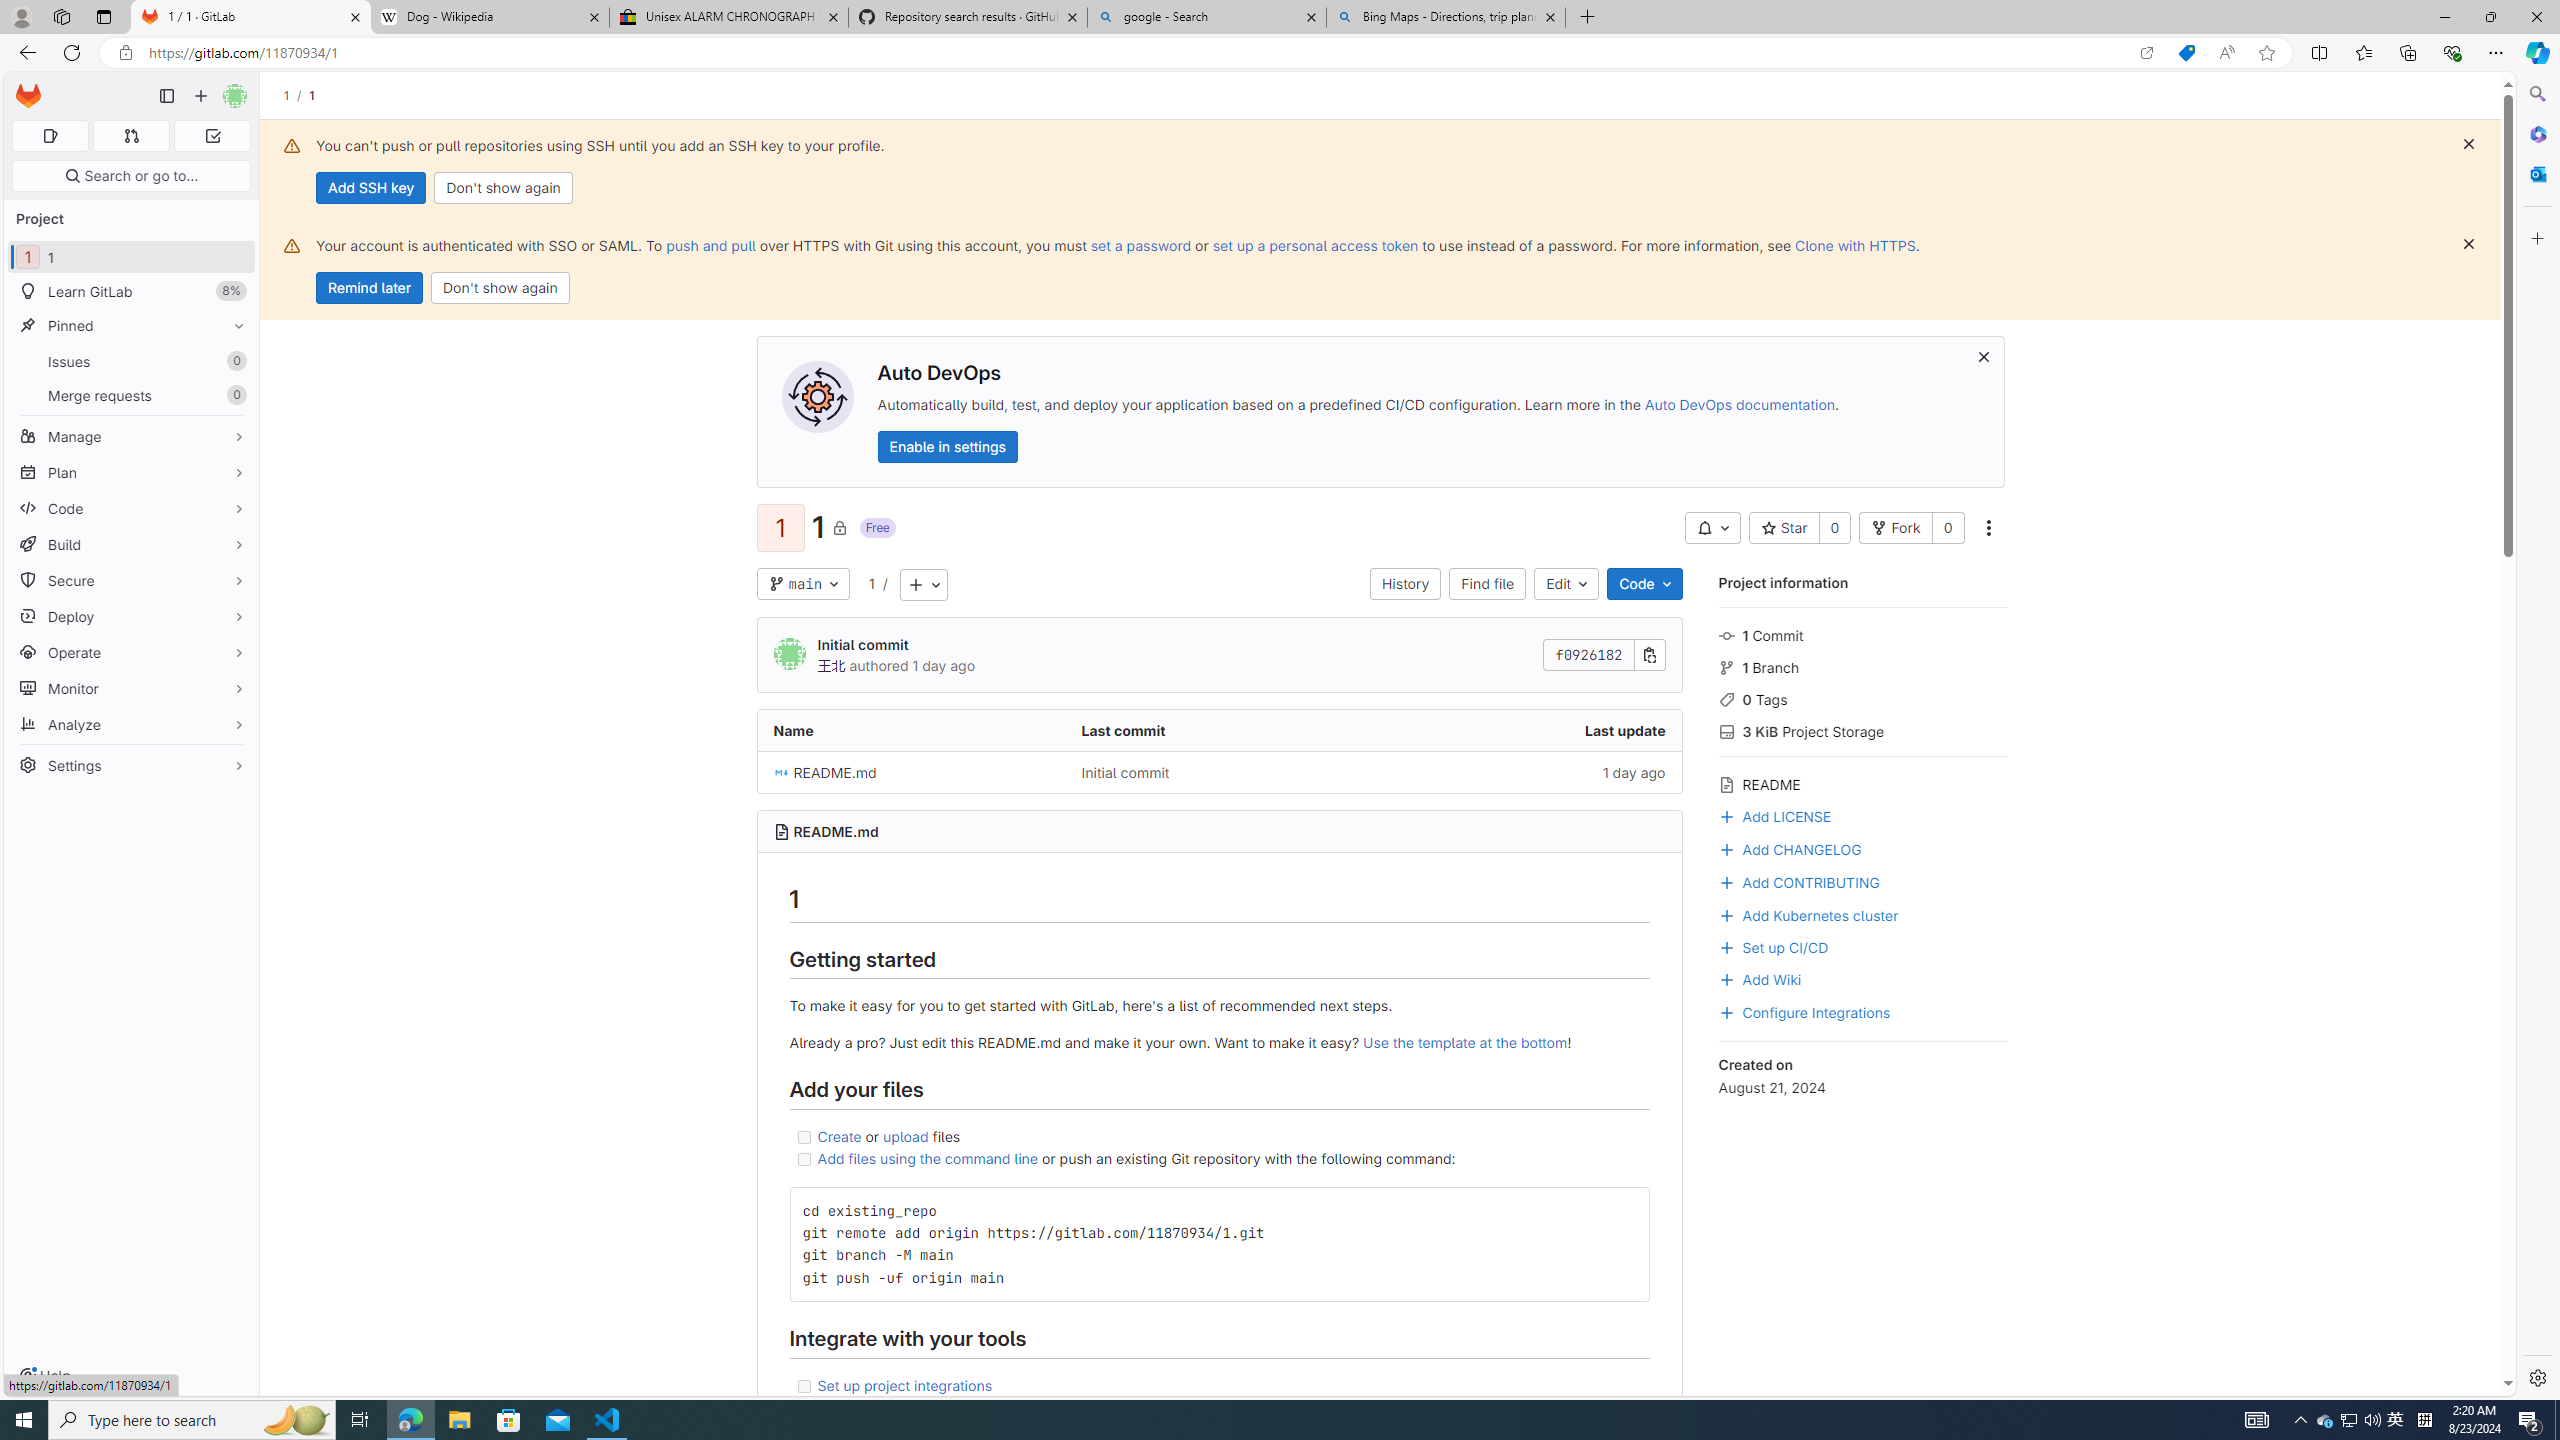 The width and height of the screenshot is (2560, 1440). What do you see at coordinates (1566, 584) in the screenshot?
I see `Edit` at bounding box center [1566, 584].